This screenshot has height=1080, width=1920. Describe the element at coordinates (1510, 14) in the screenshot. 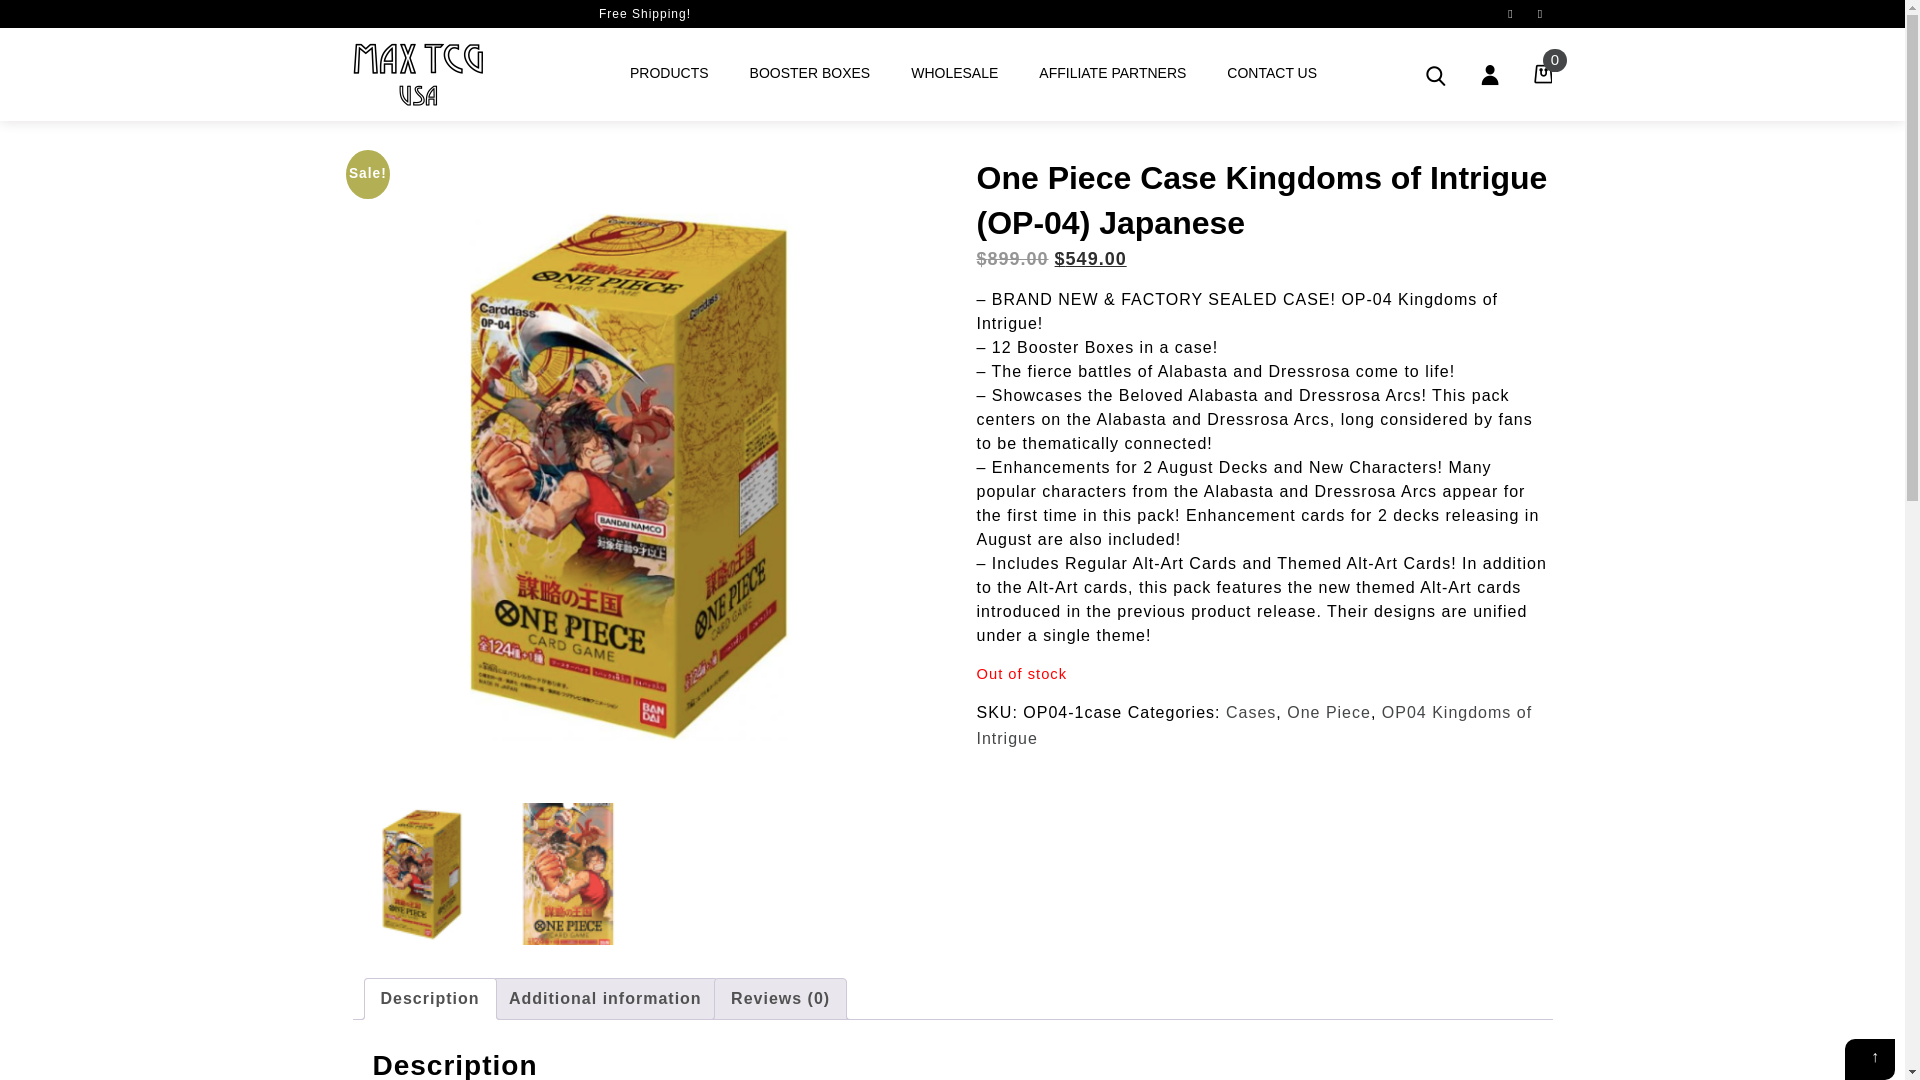

I see `MaxTCG USA on Tiktok` at that location.